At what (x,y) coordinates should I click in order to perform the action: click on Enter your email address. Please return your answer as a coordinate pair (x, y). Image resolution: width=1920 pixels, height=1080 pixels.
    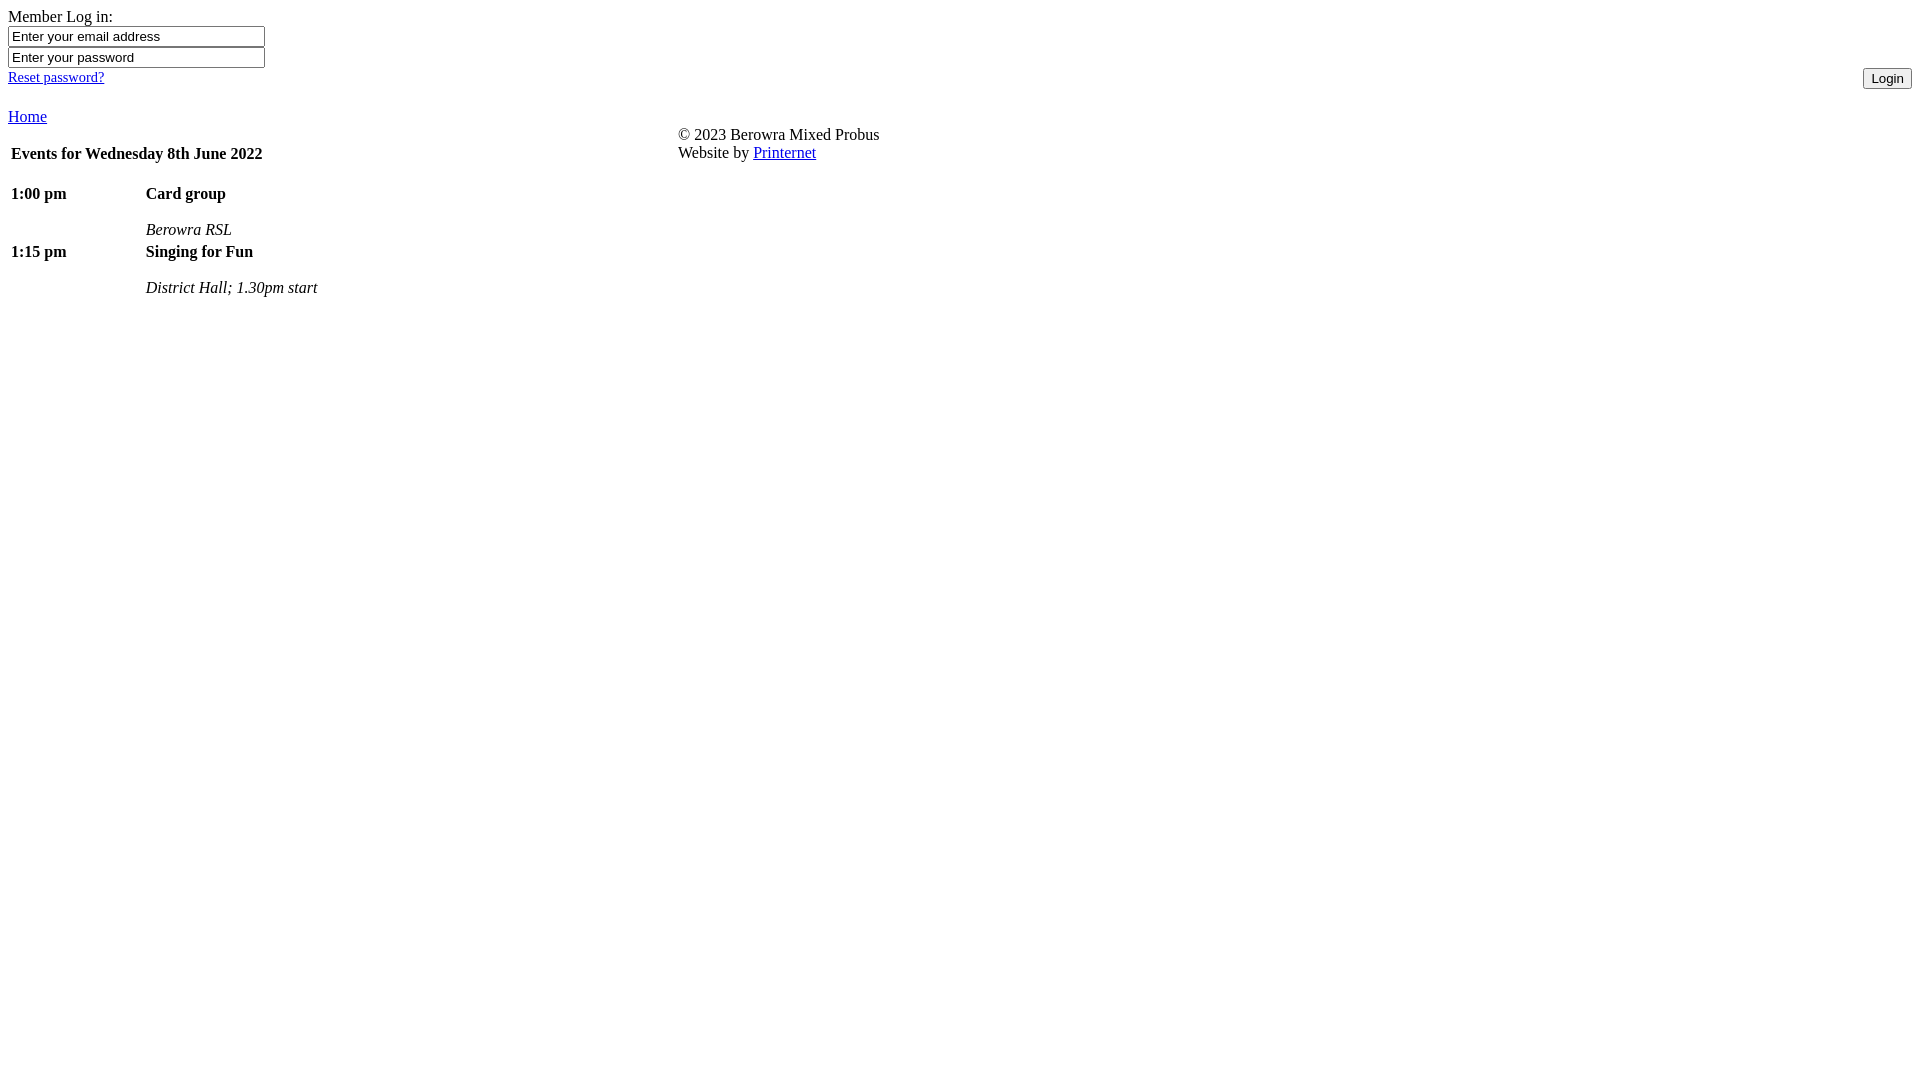
    Looking at the image, I should click on (136, 36).